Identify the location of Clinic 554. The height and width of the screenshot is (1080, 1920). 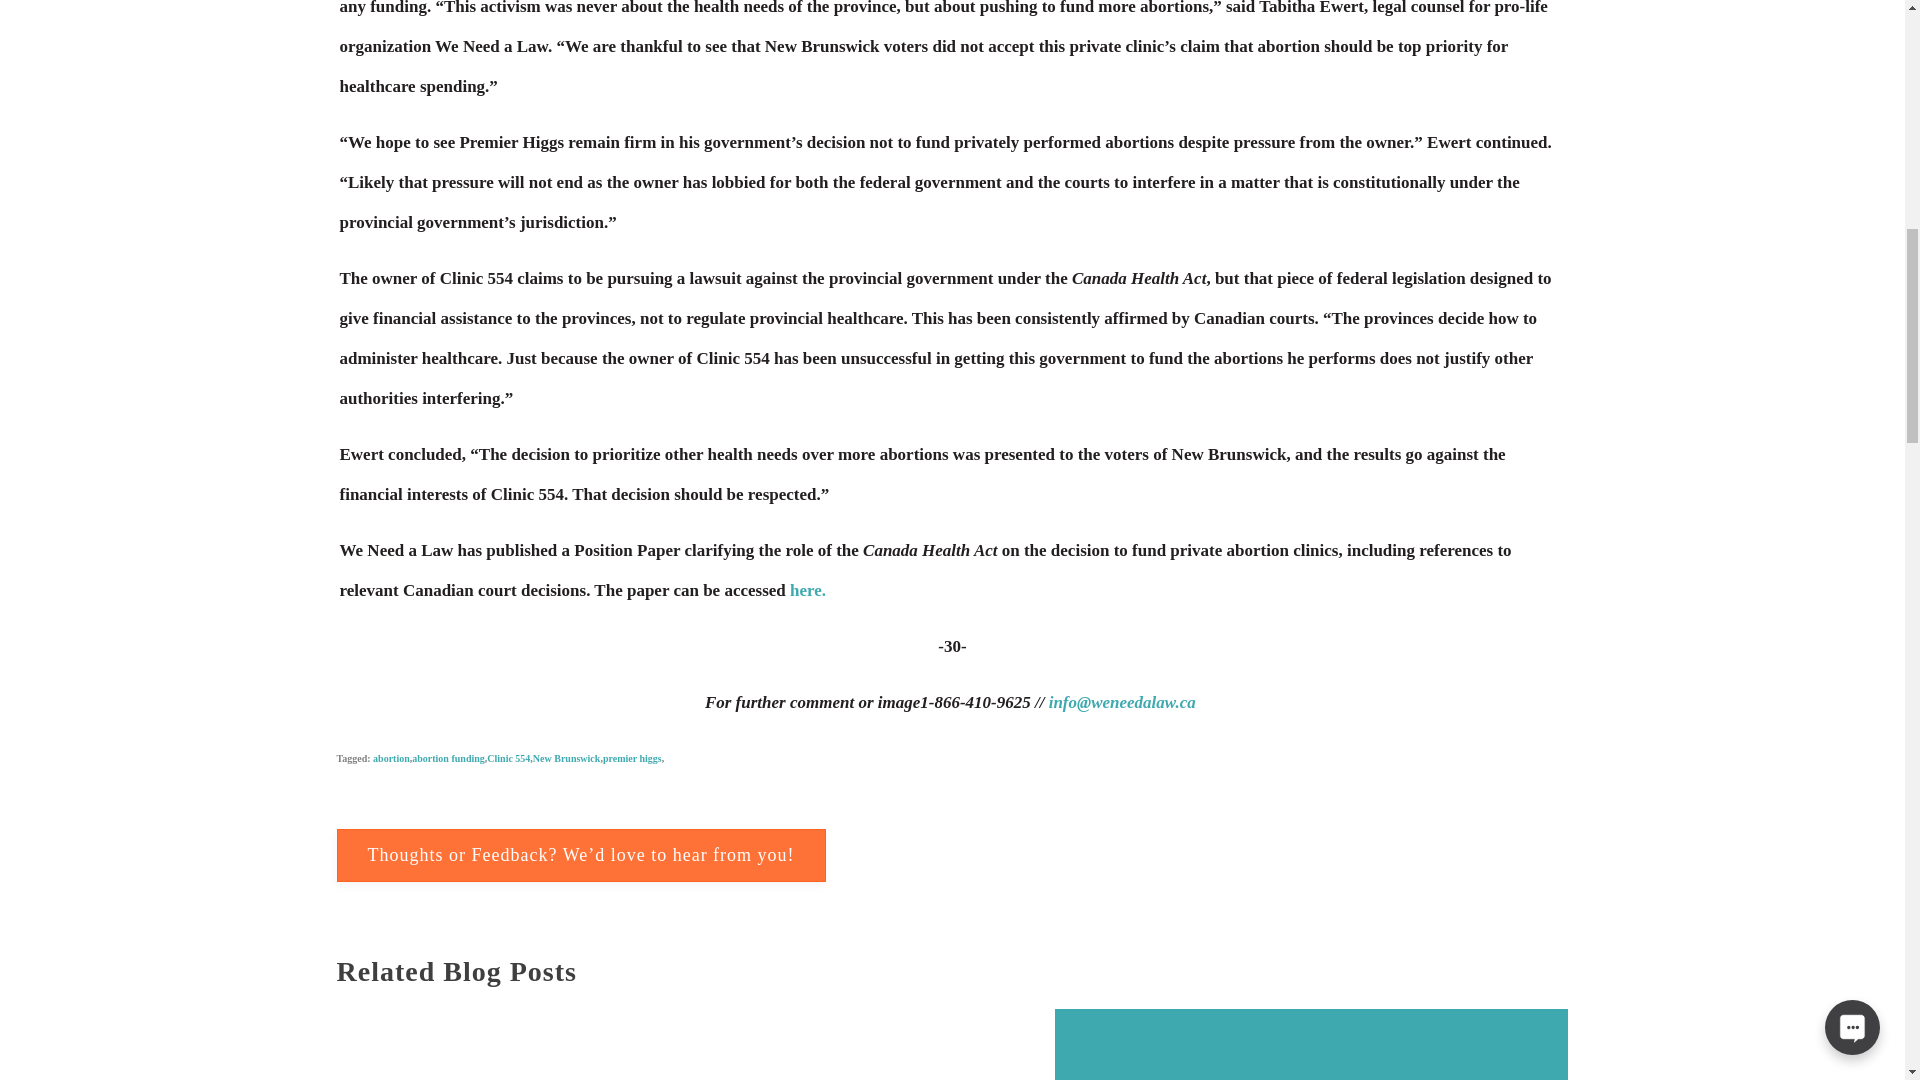
(508, 722).